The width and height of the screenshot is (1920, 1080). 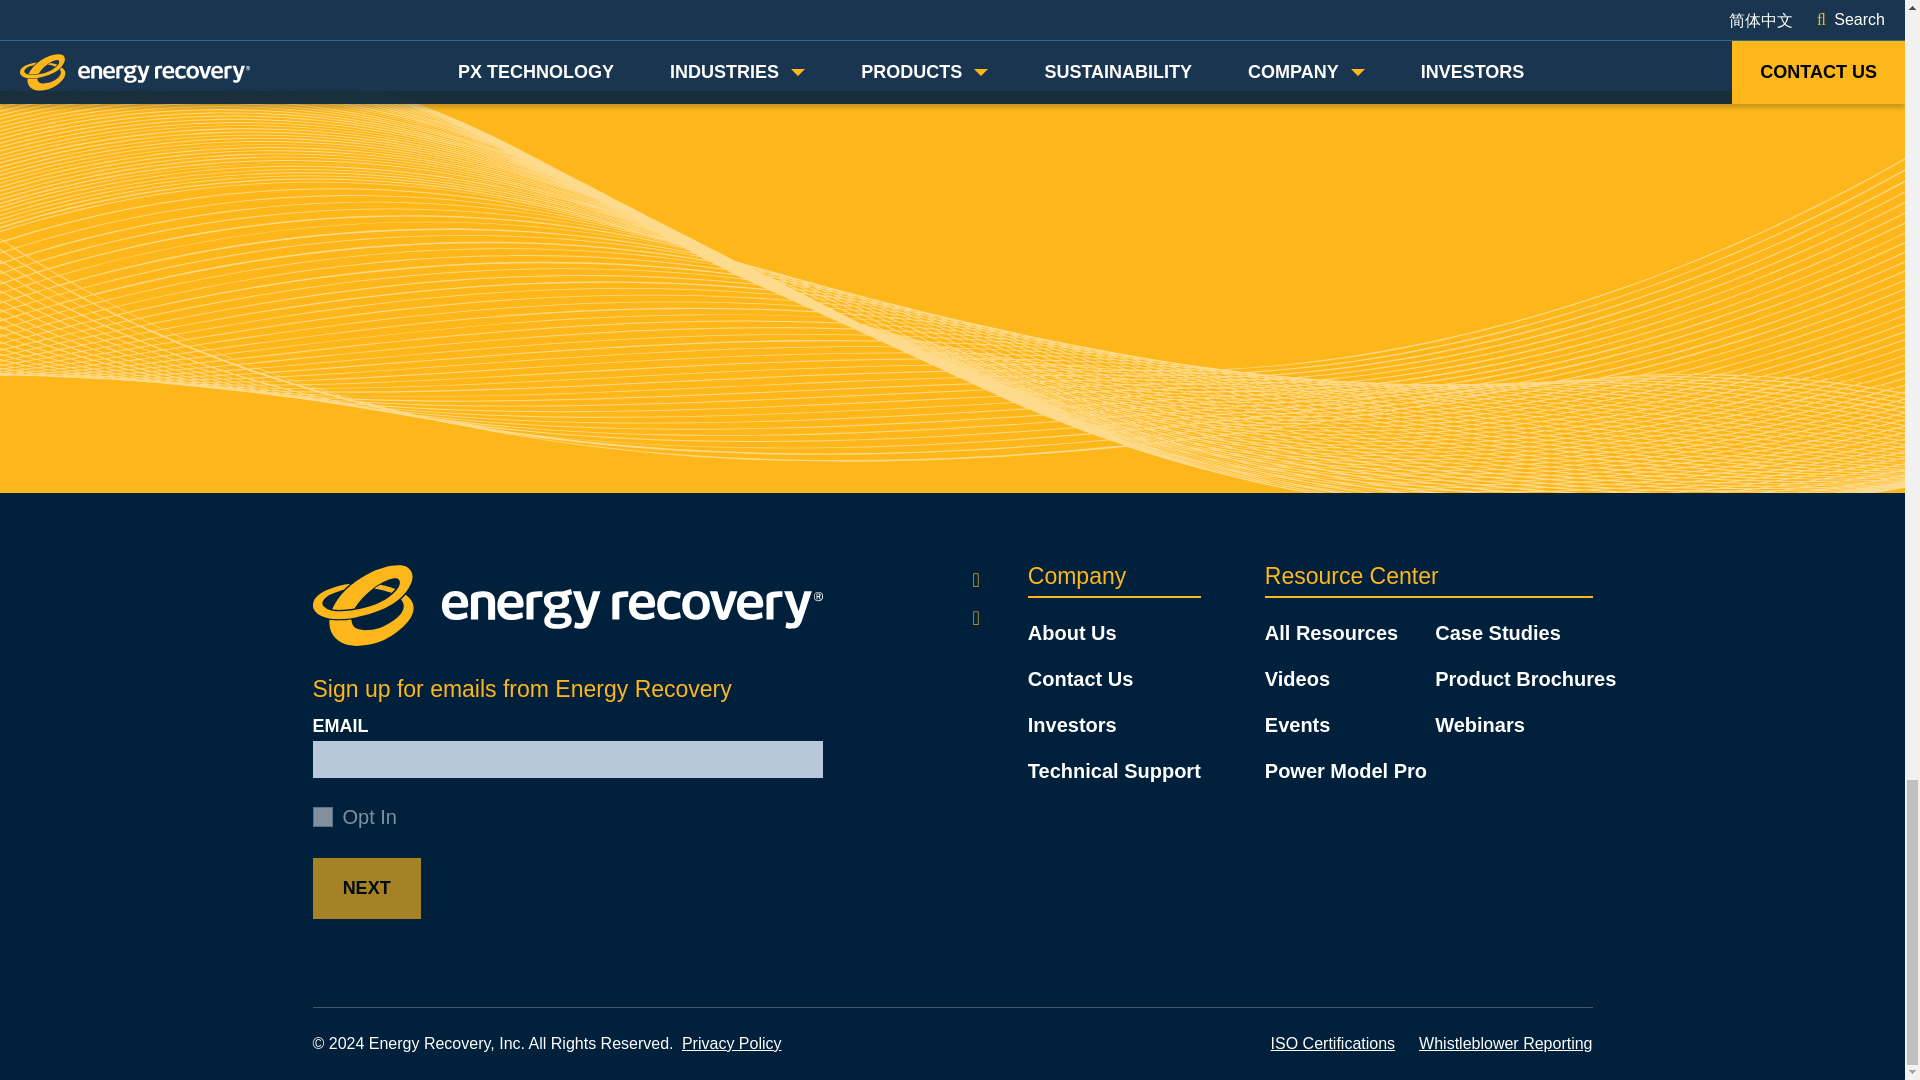 I want to click on 1, so click(x=322, y=816).